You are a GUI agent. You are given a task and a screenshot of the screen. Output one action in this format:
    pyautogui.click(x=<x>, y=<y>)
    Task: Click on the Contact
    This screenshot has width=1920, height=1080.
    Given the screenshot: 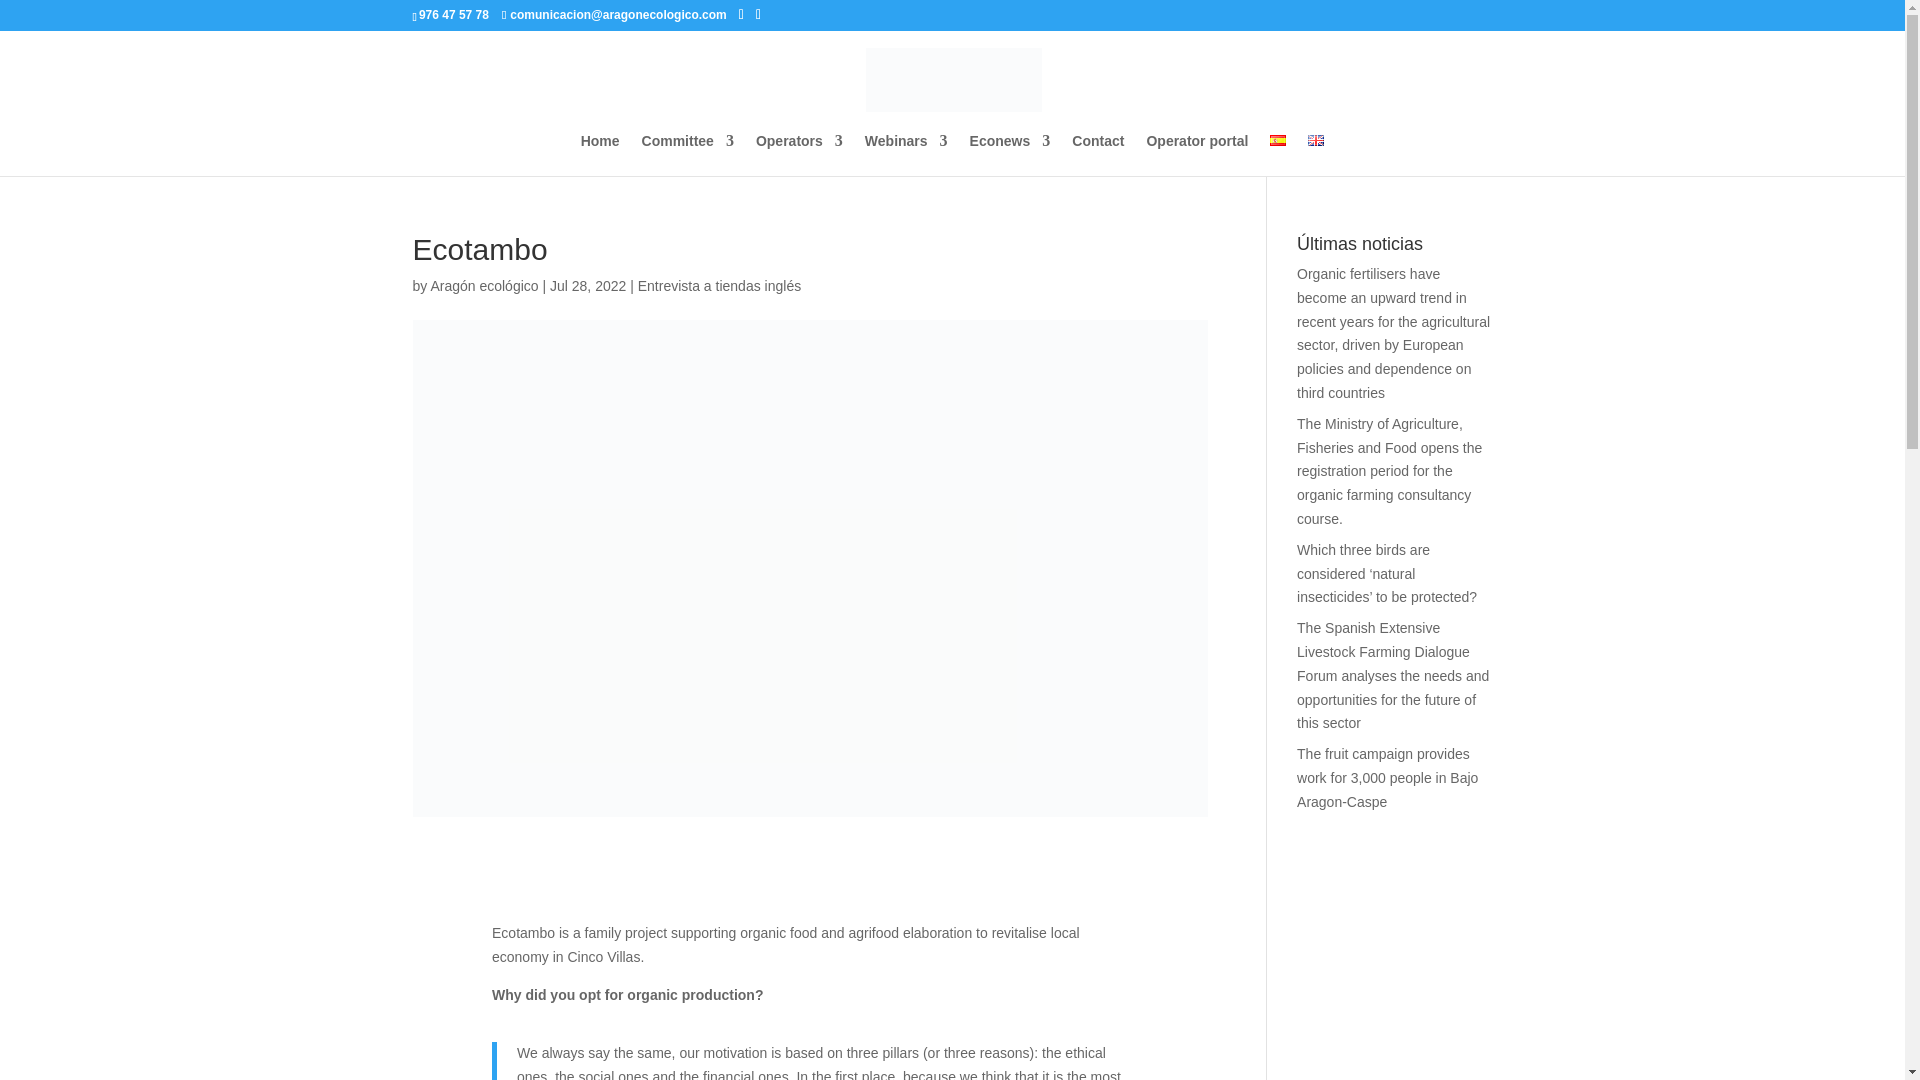 What is the action you would take?
    pyautogui.click(x=1097, y=154)
    